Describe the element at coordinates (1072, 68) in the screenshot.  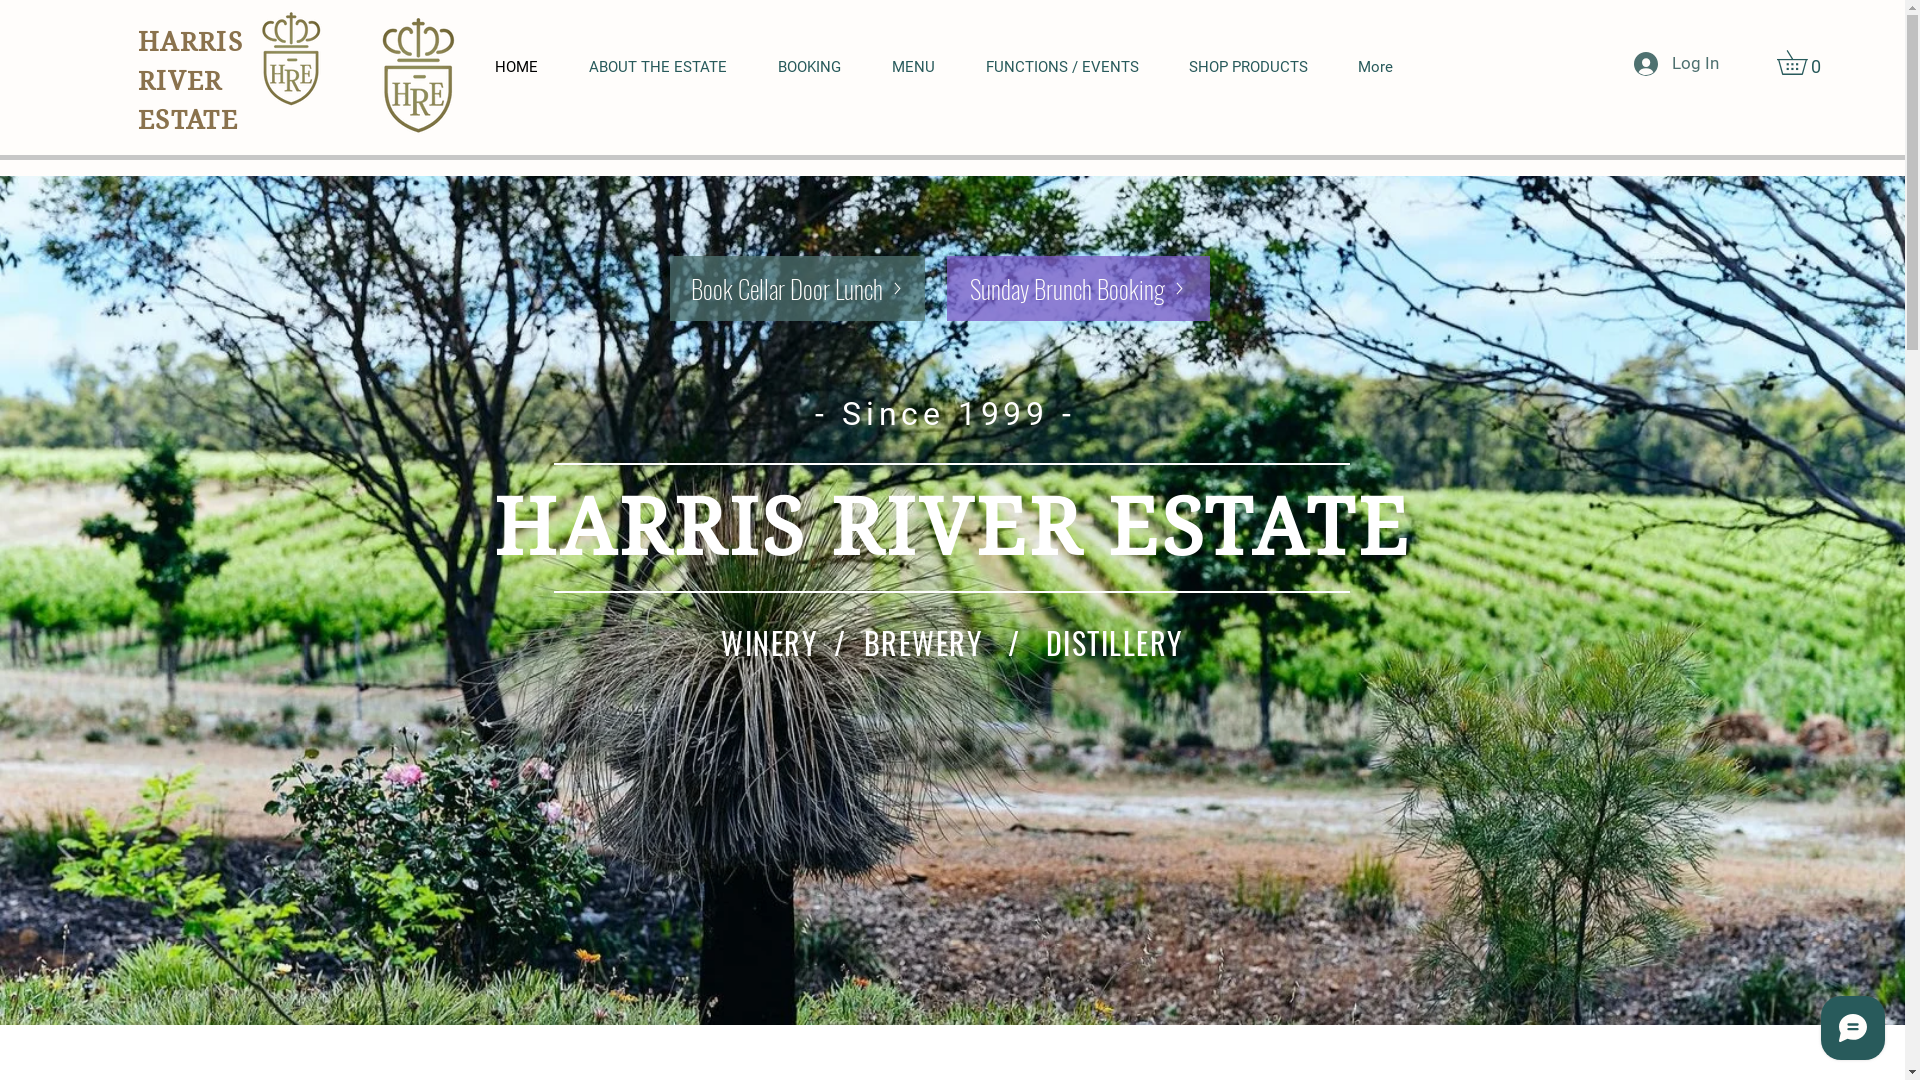
I see `FUNCTIONS / EVENTS` at that location.